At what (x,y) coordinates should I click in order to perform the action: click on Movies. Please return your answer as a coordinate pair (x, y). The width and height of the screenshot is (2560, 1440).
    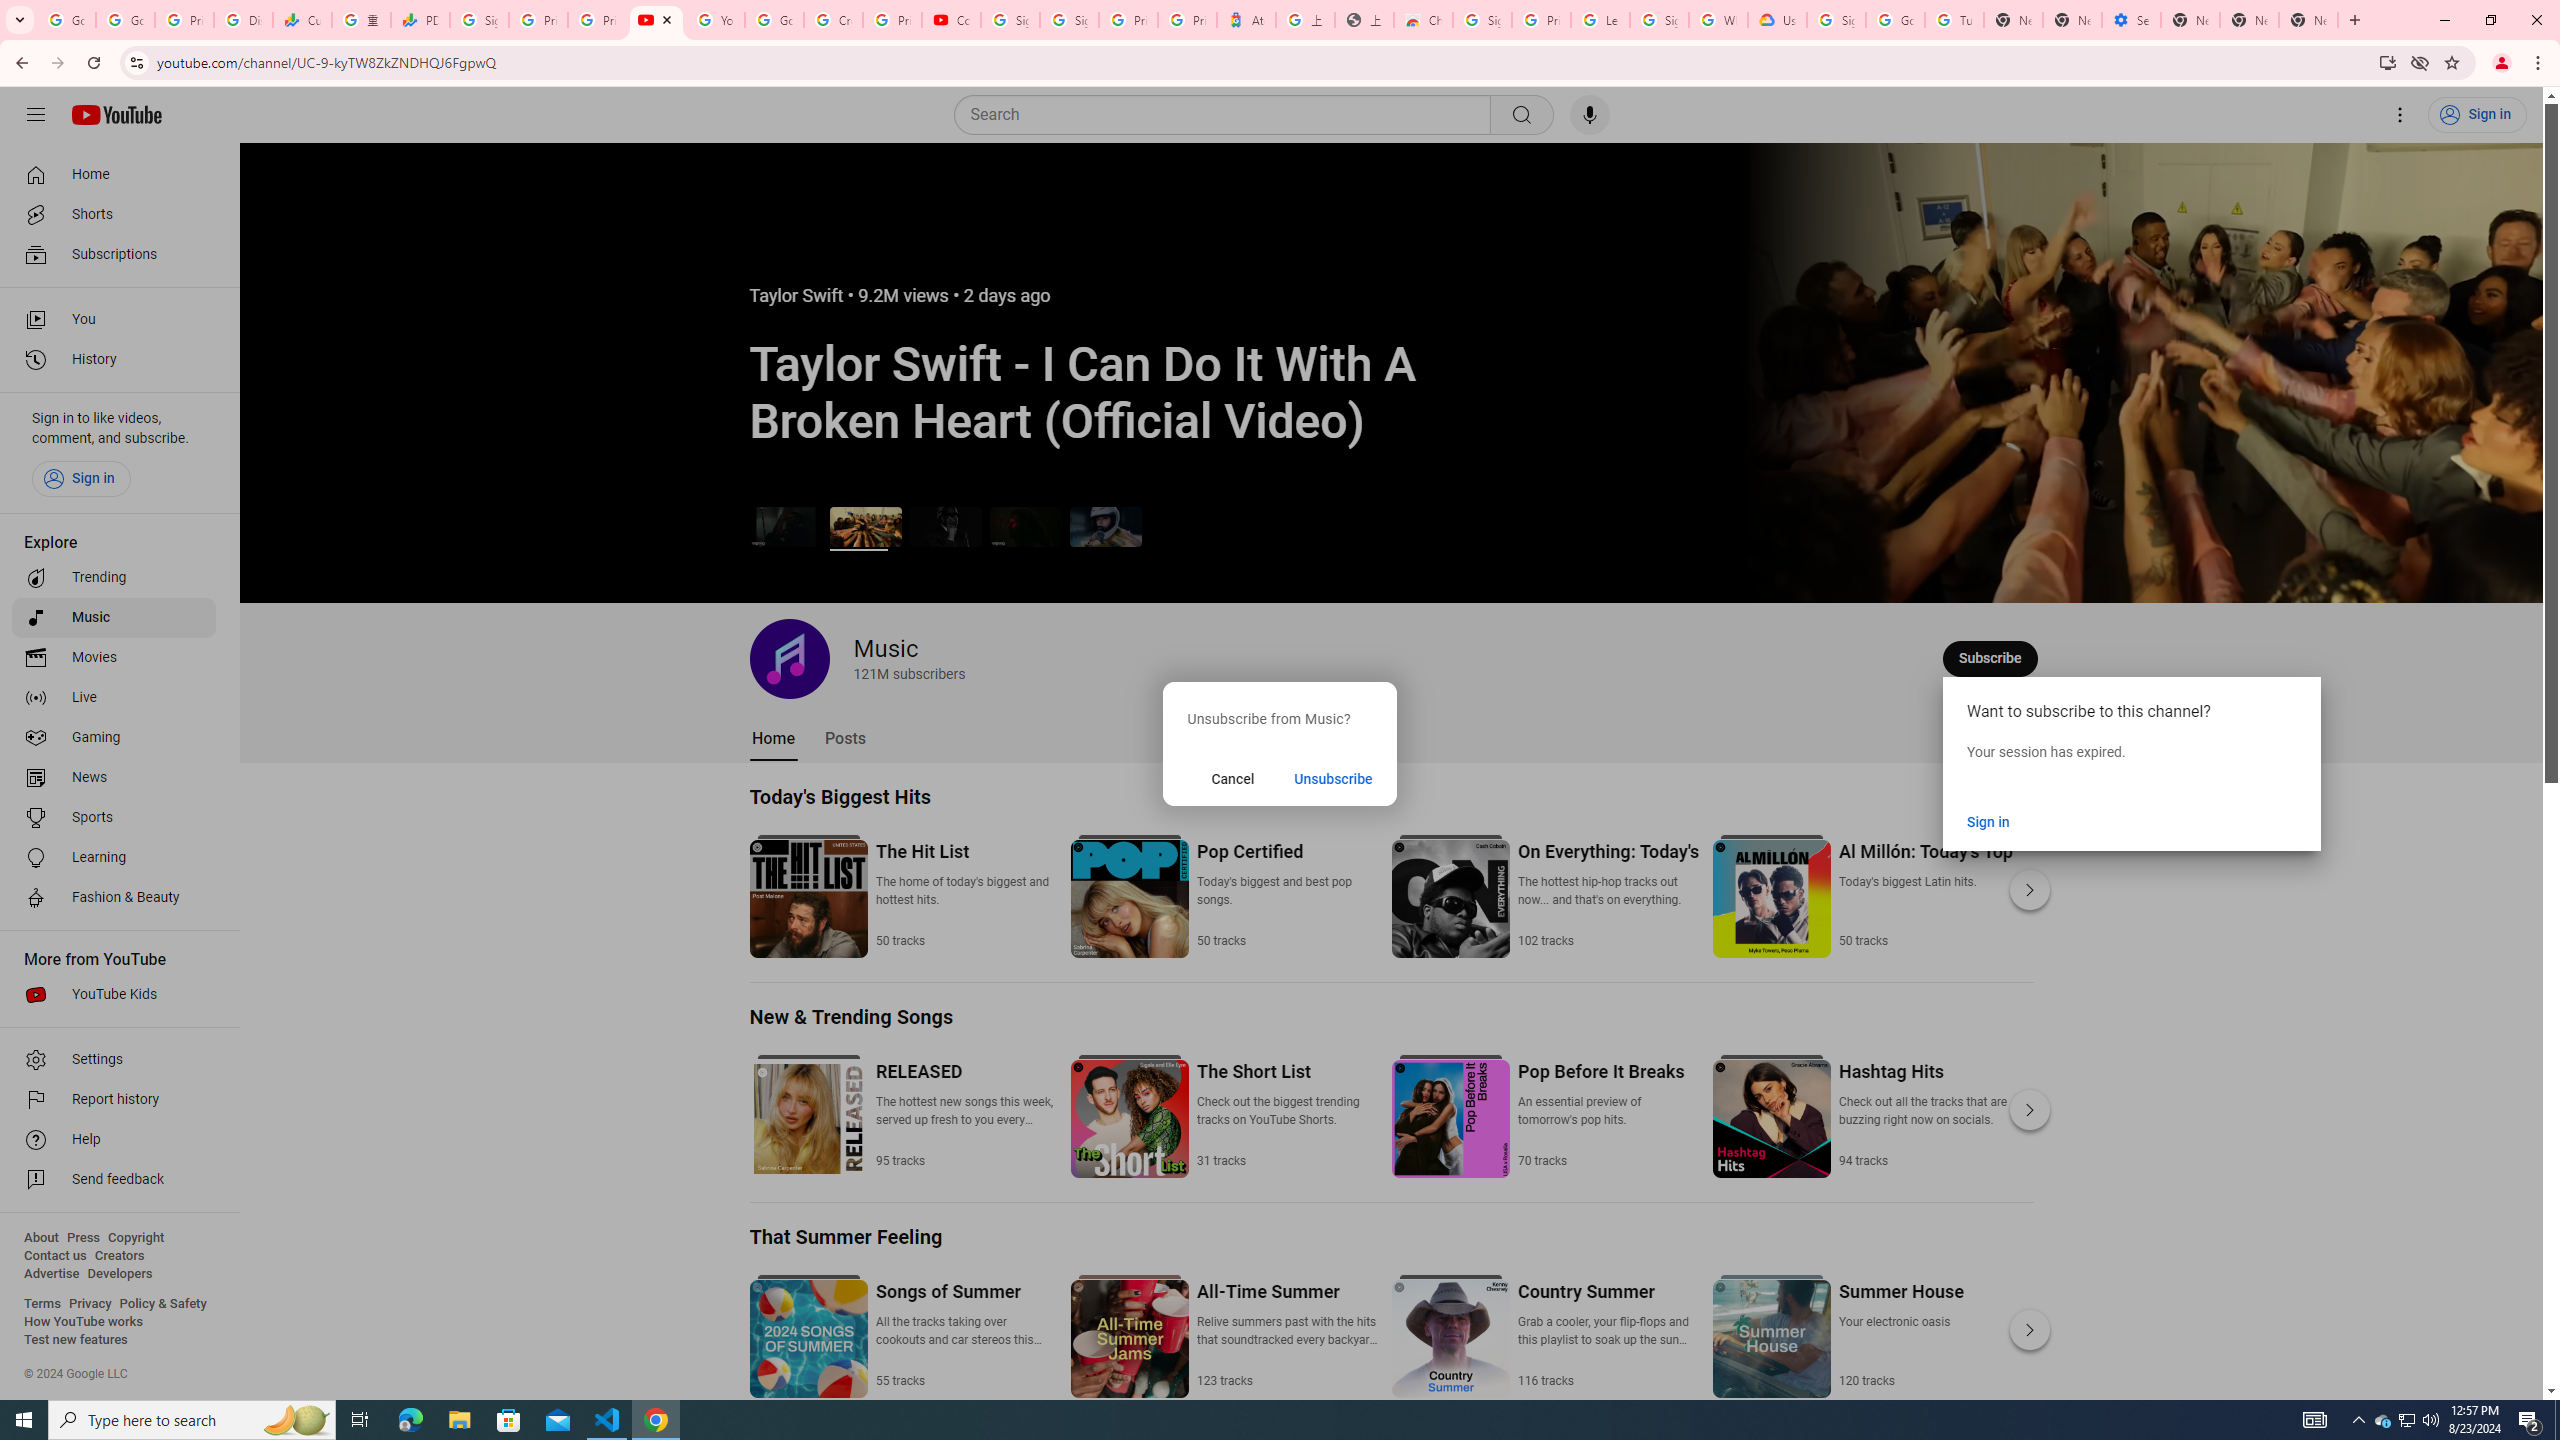
    Looking at the image, I should click on (114, 658).